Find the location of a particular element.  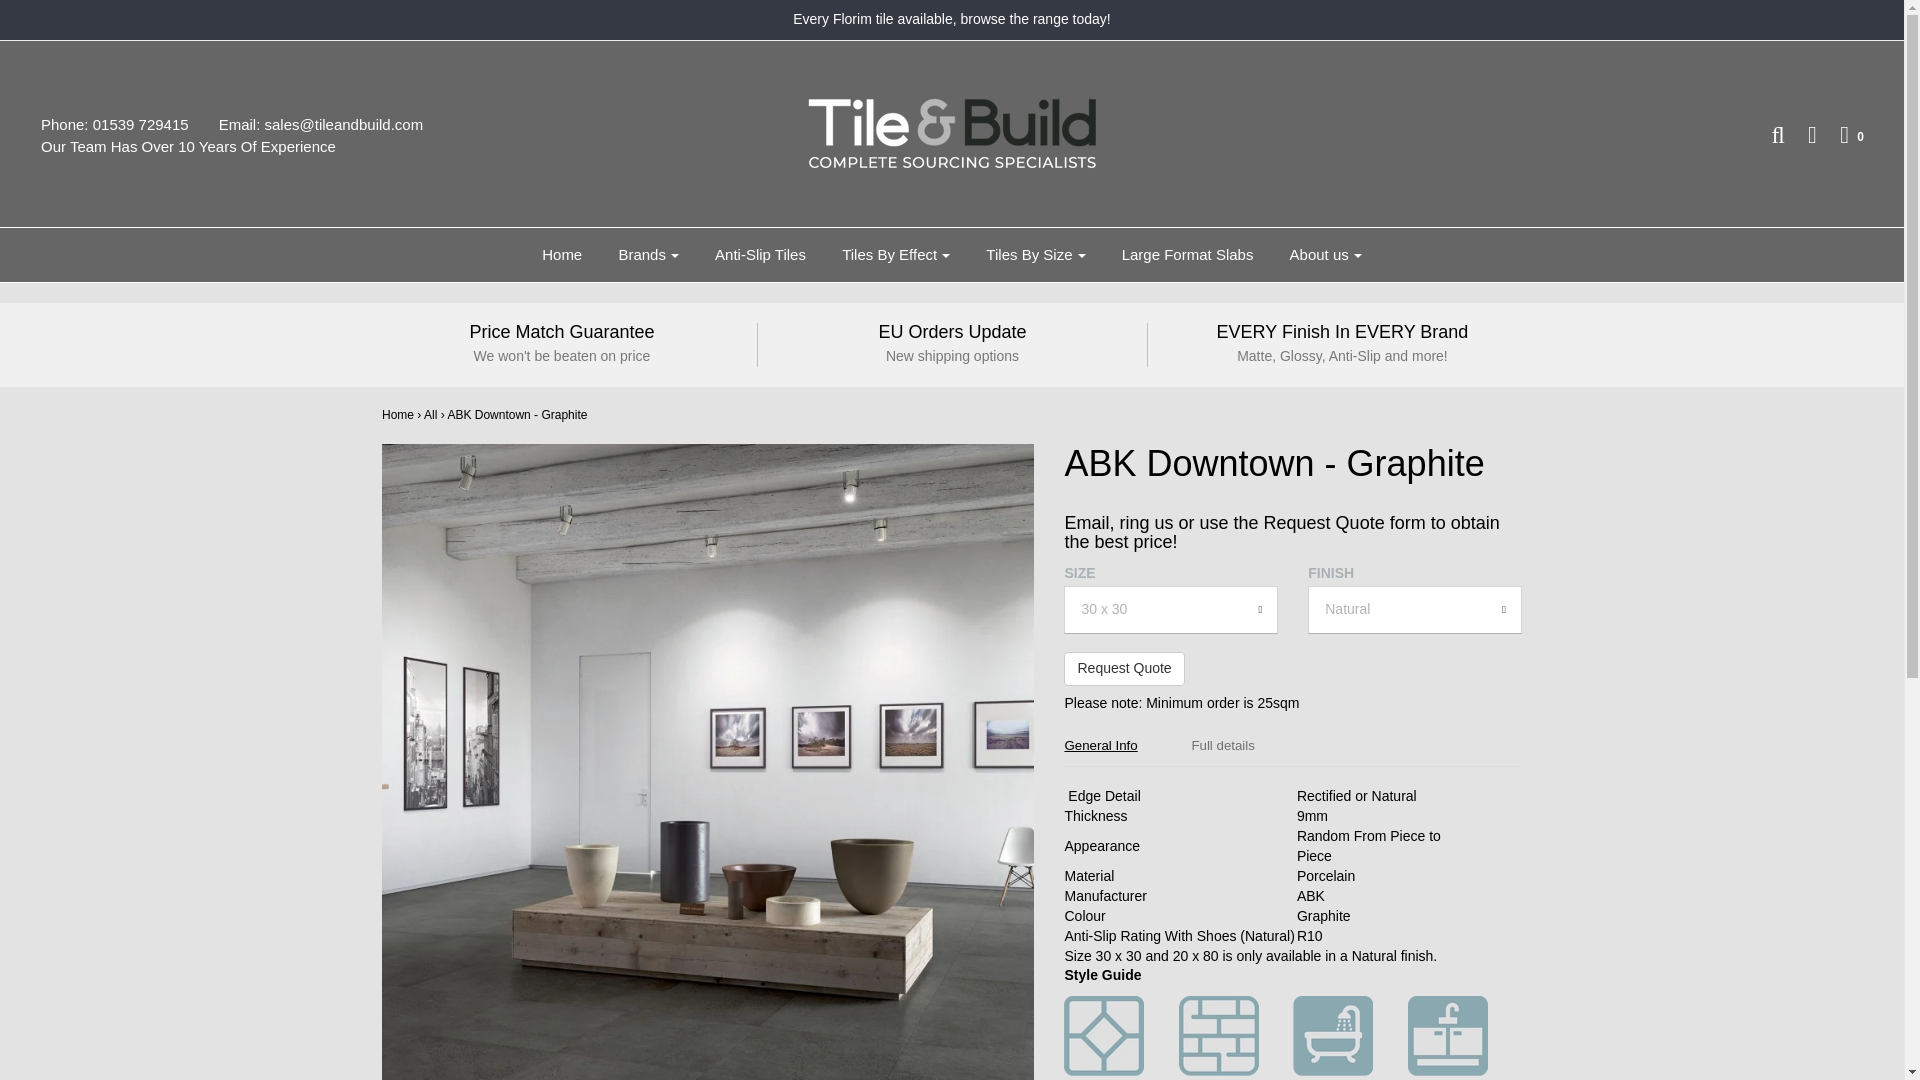

Natural is located at coordinates (1414, 610).